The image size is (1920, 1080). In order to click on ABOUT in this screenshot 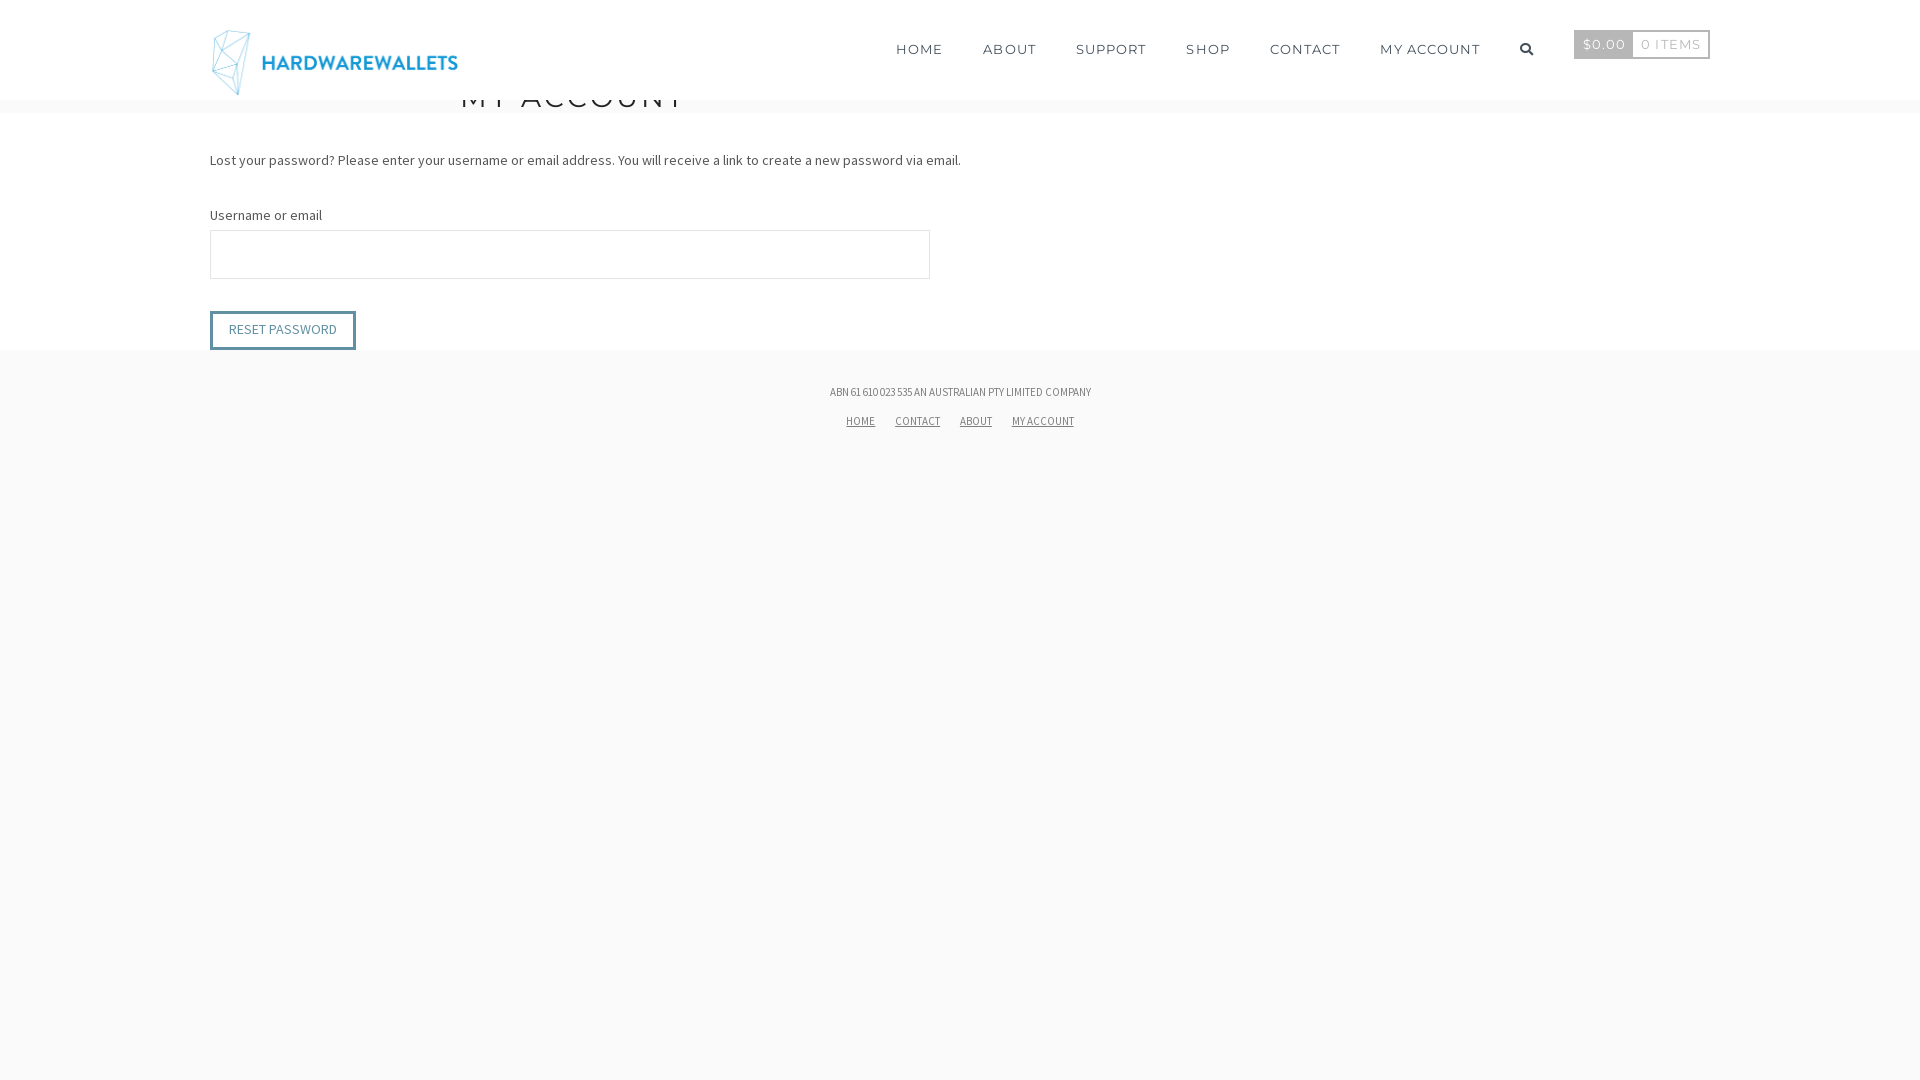, I will do `click(976, 421)`.